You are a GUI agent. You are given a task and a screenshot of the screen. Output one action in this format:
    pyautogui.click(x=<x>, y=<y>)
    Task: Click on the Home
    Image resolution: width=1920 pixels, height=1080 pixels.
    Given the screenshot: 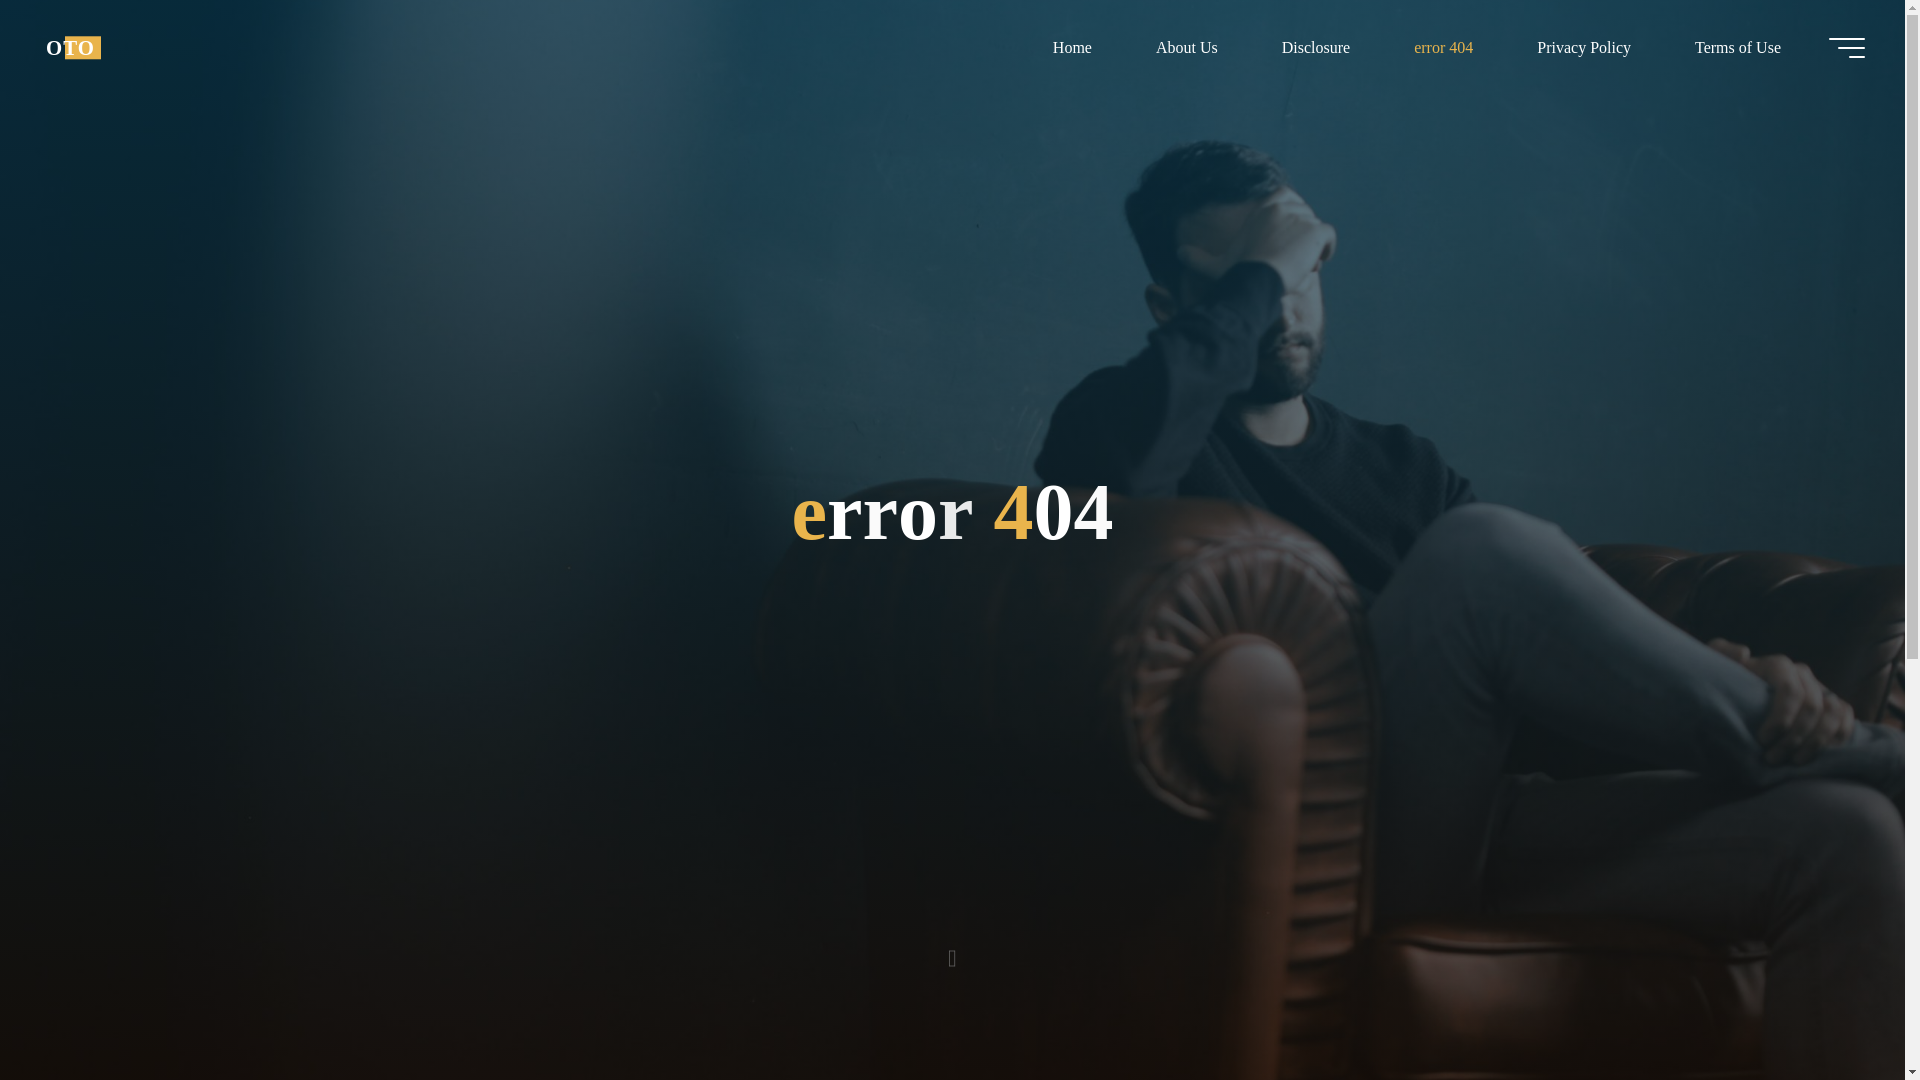 What is the action you would take?
    pyautogui.click(x=1072, y=47)
    